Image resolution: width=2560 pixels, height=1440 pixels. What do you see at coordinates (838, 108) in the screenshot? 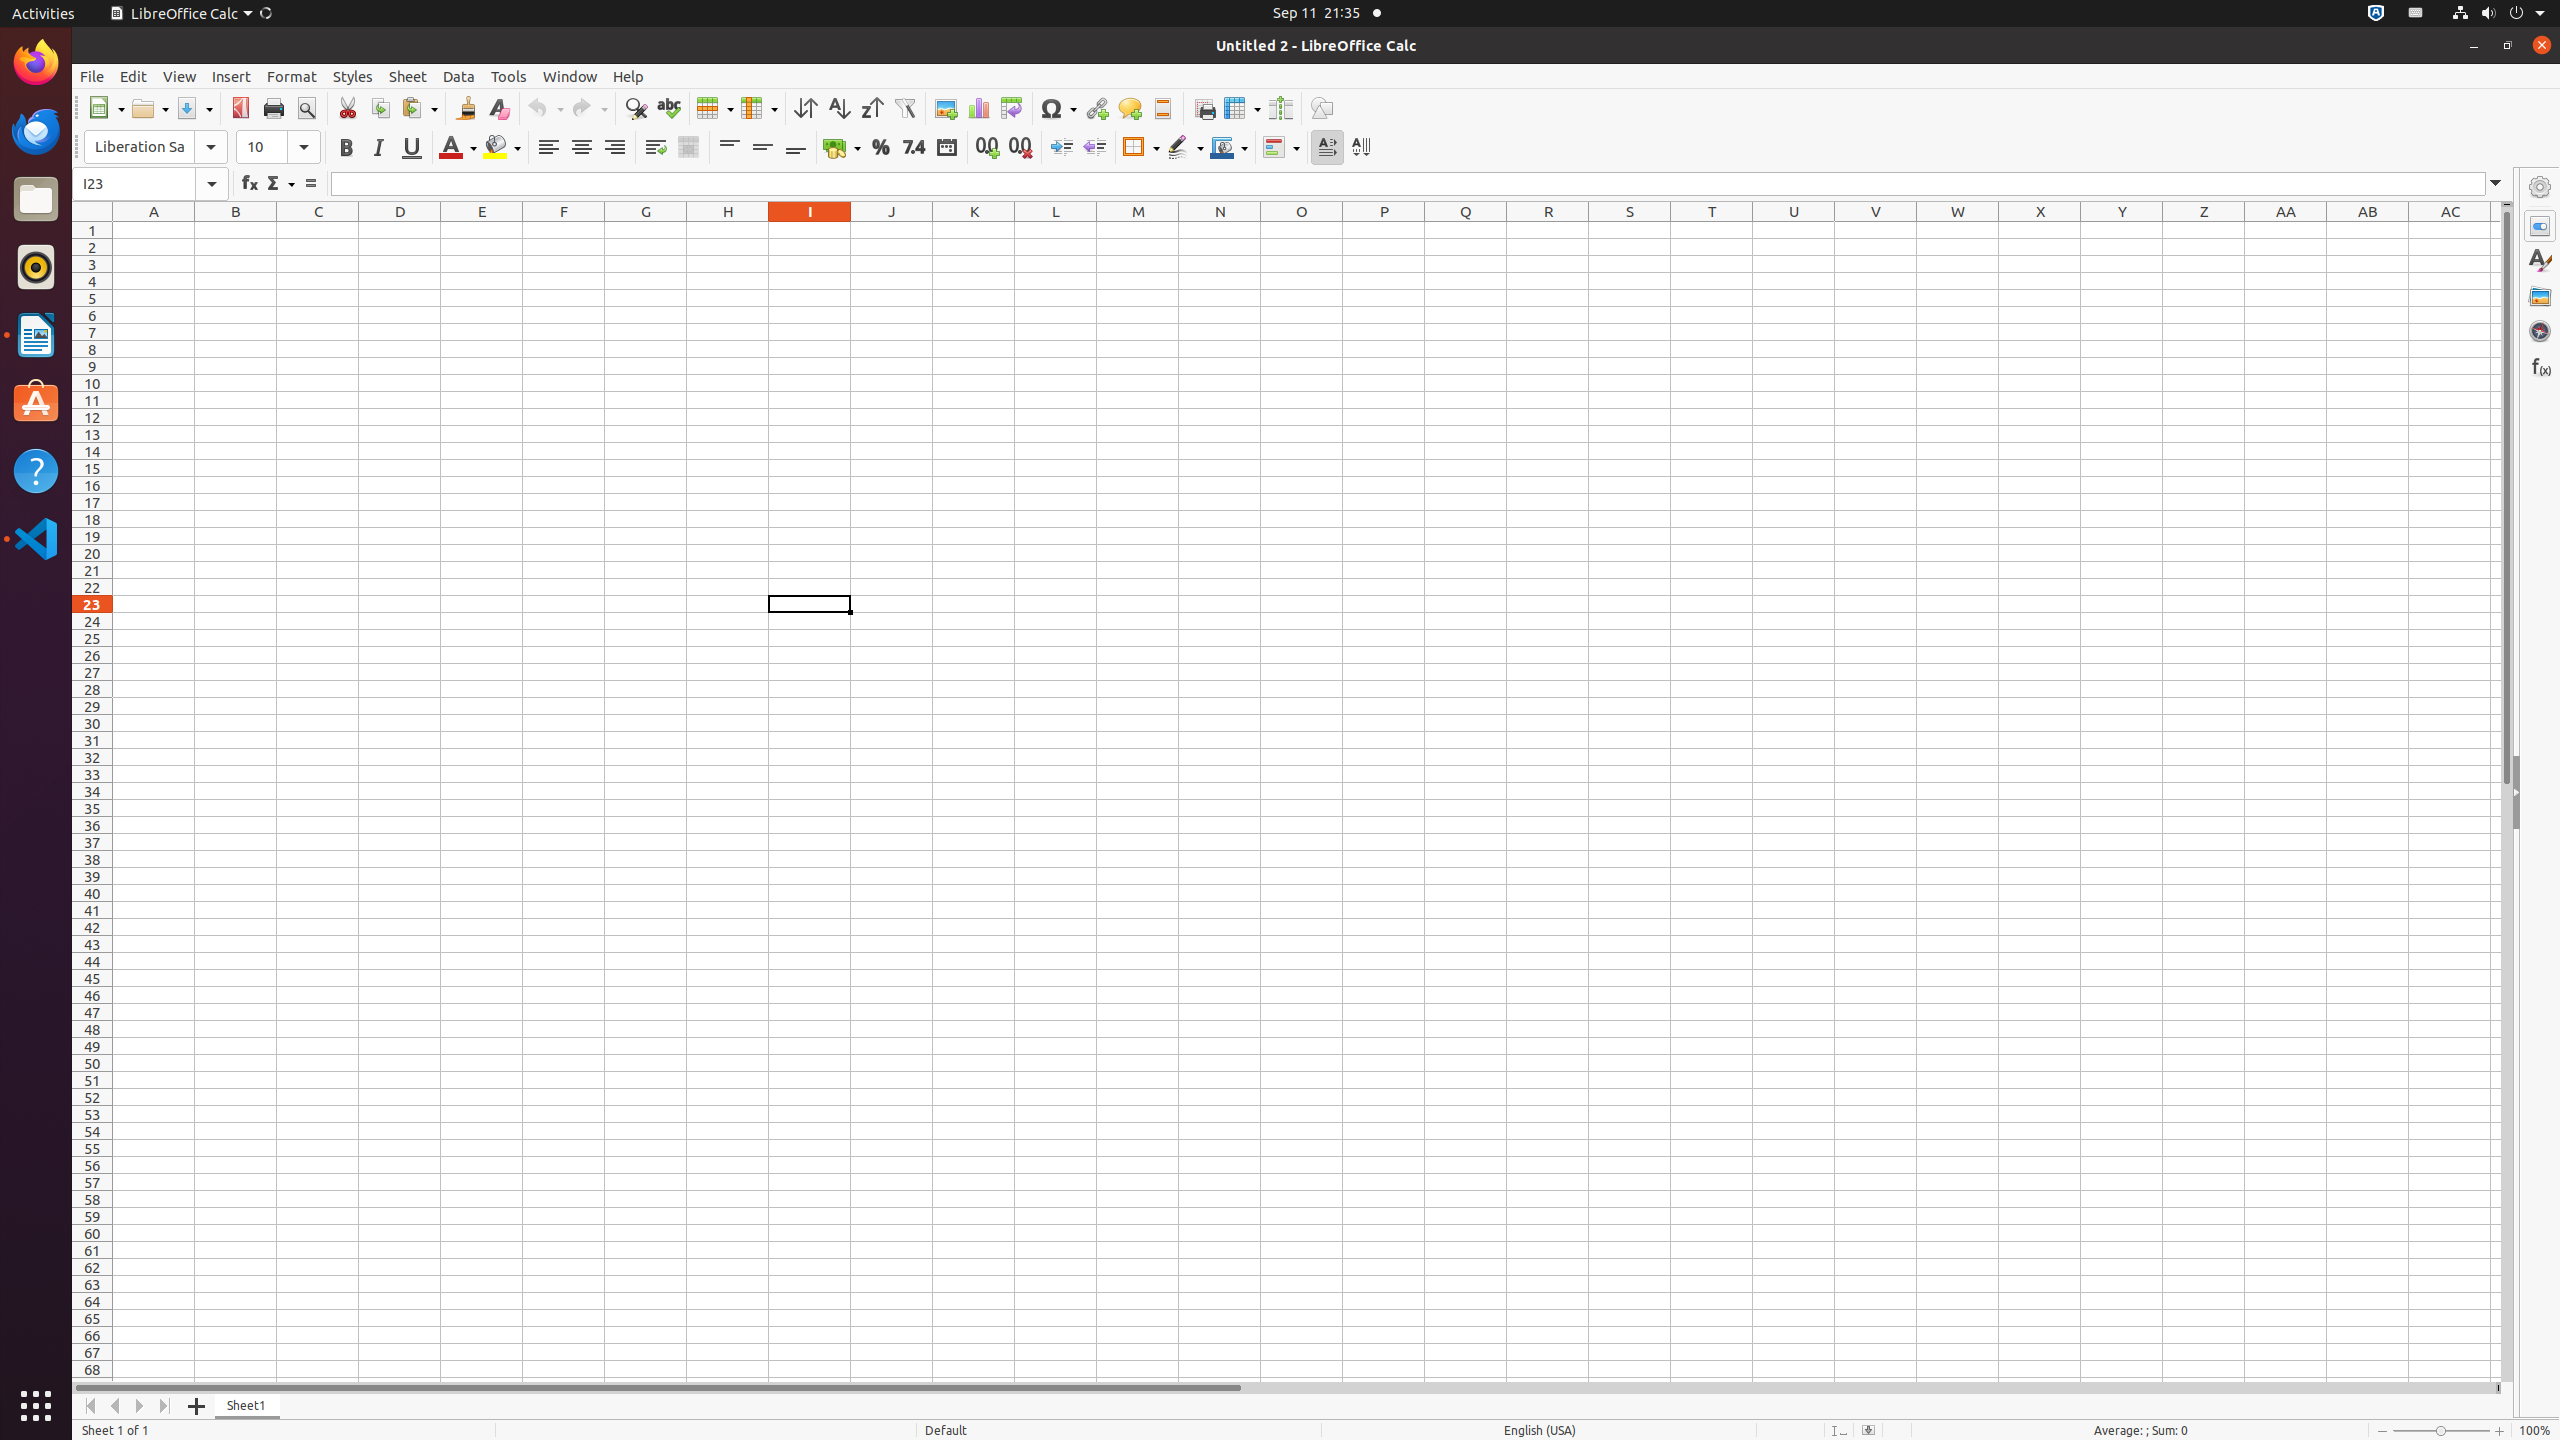
I see `Sort Ascending` at bounding box center [838, 108].